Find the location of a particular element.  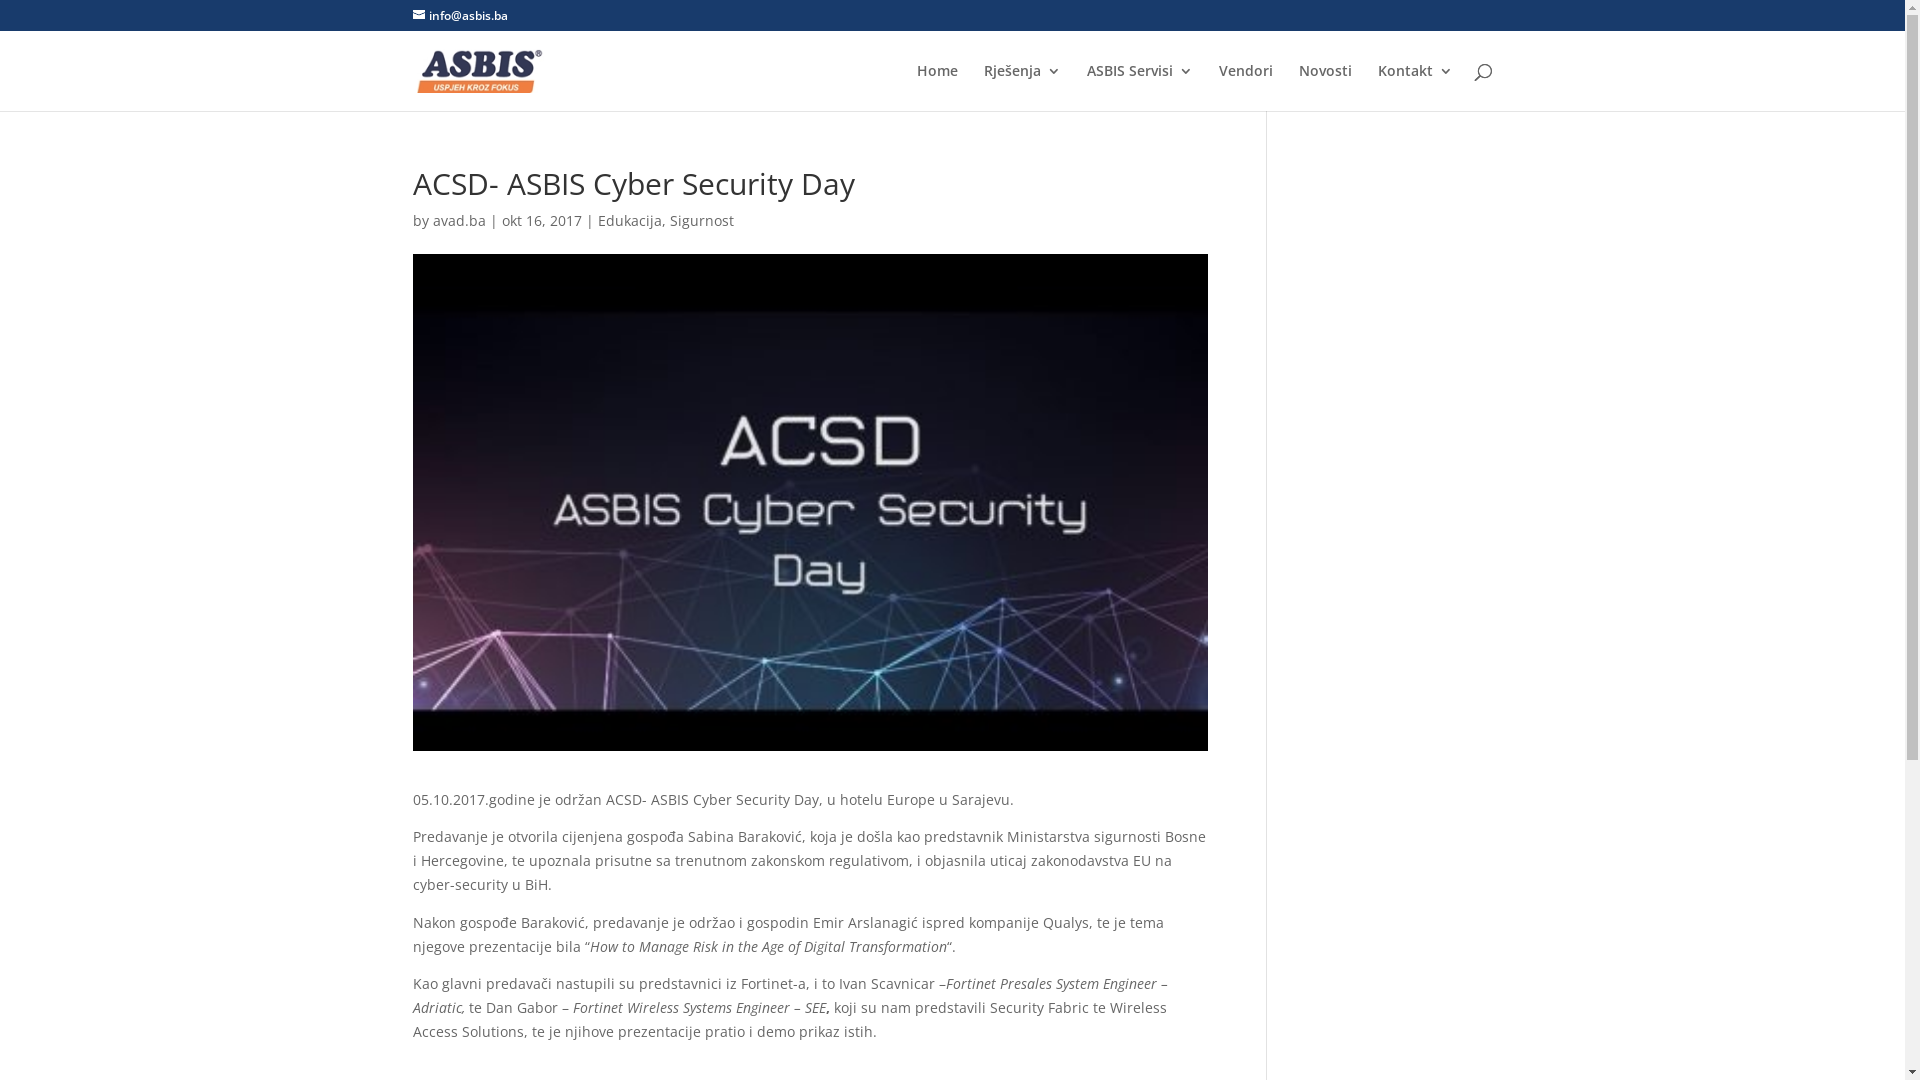

ASBIS Servisi is located at coordinates (1139, 88).